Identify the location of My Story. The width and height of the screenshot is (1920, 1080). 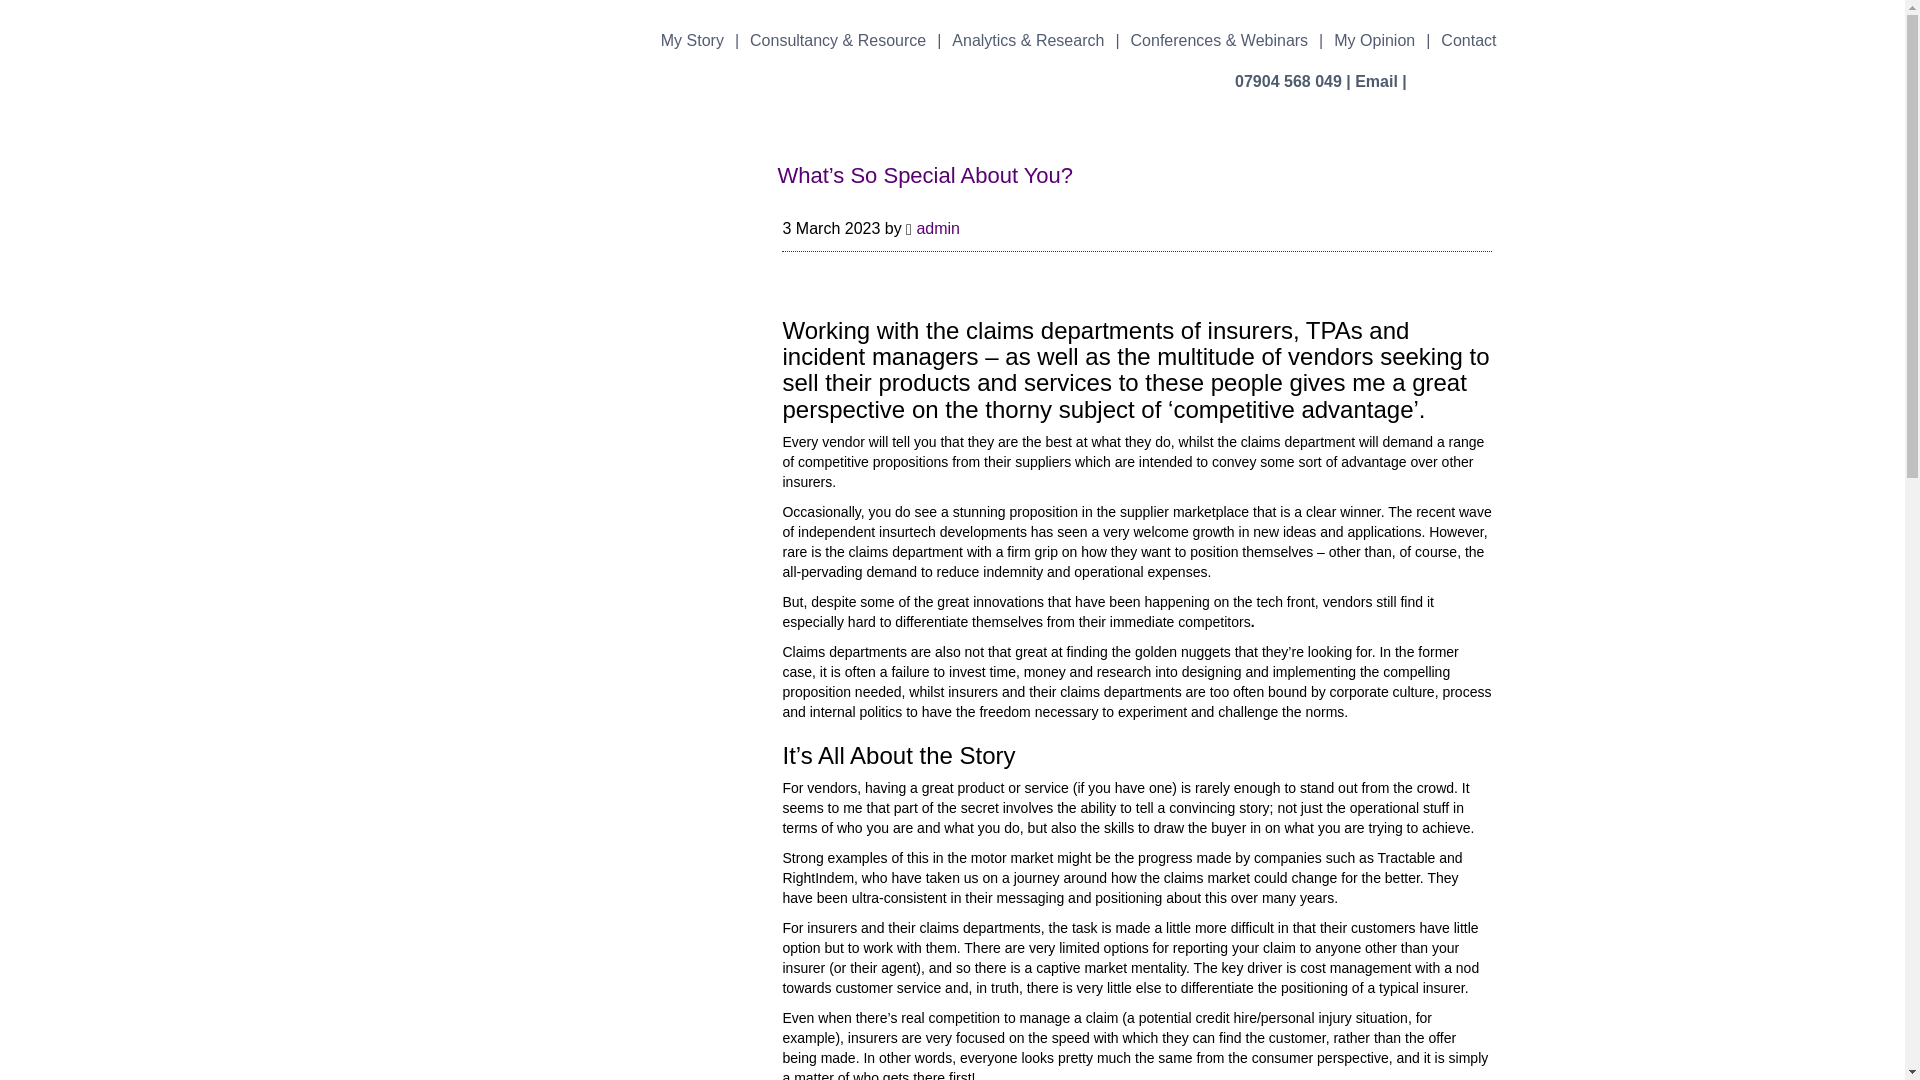
(692, 40).